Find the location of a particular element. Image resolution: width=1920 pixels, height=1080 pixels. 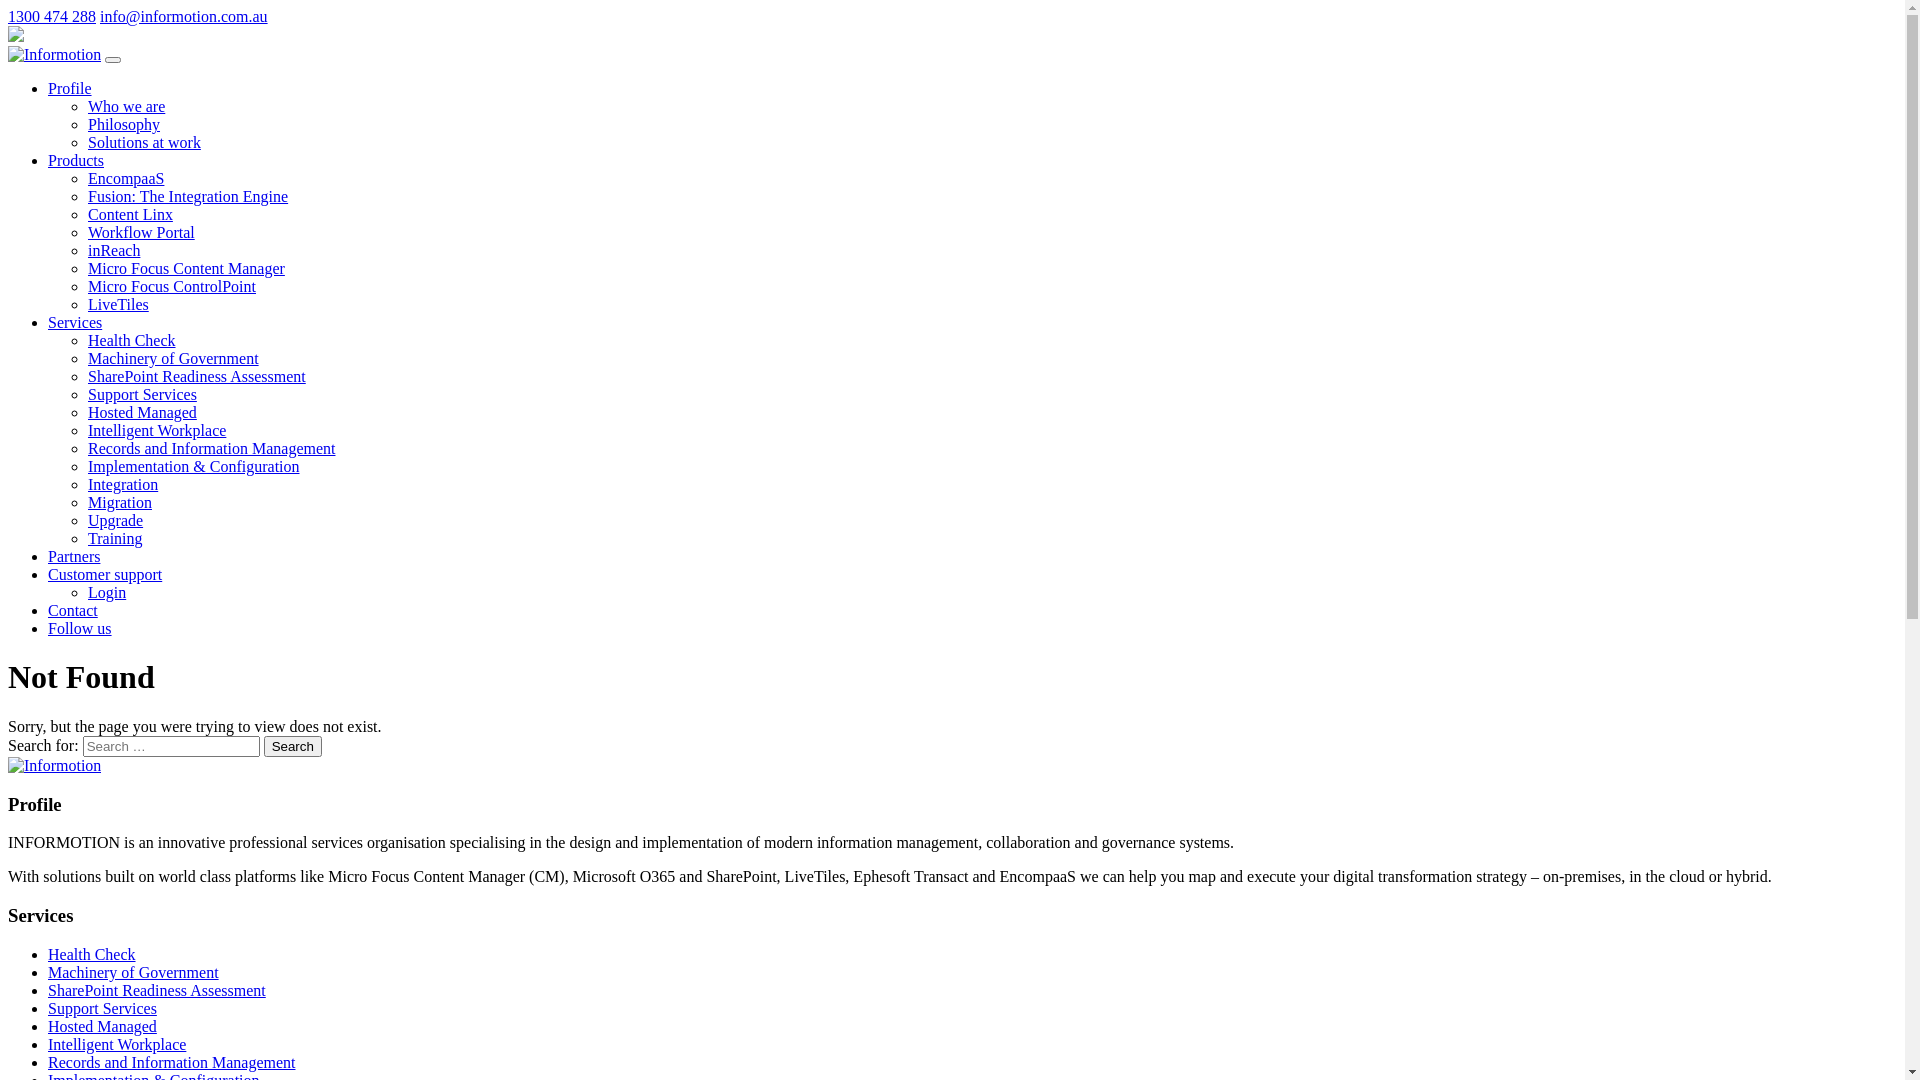

Profile is located at coordinates (70, 88).